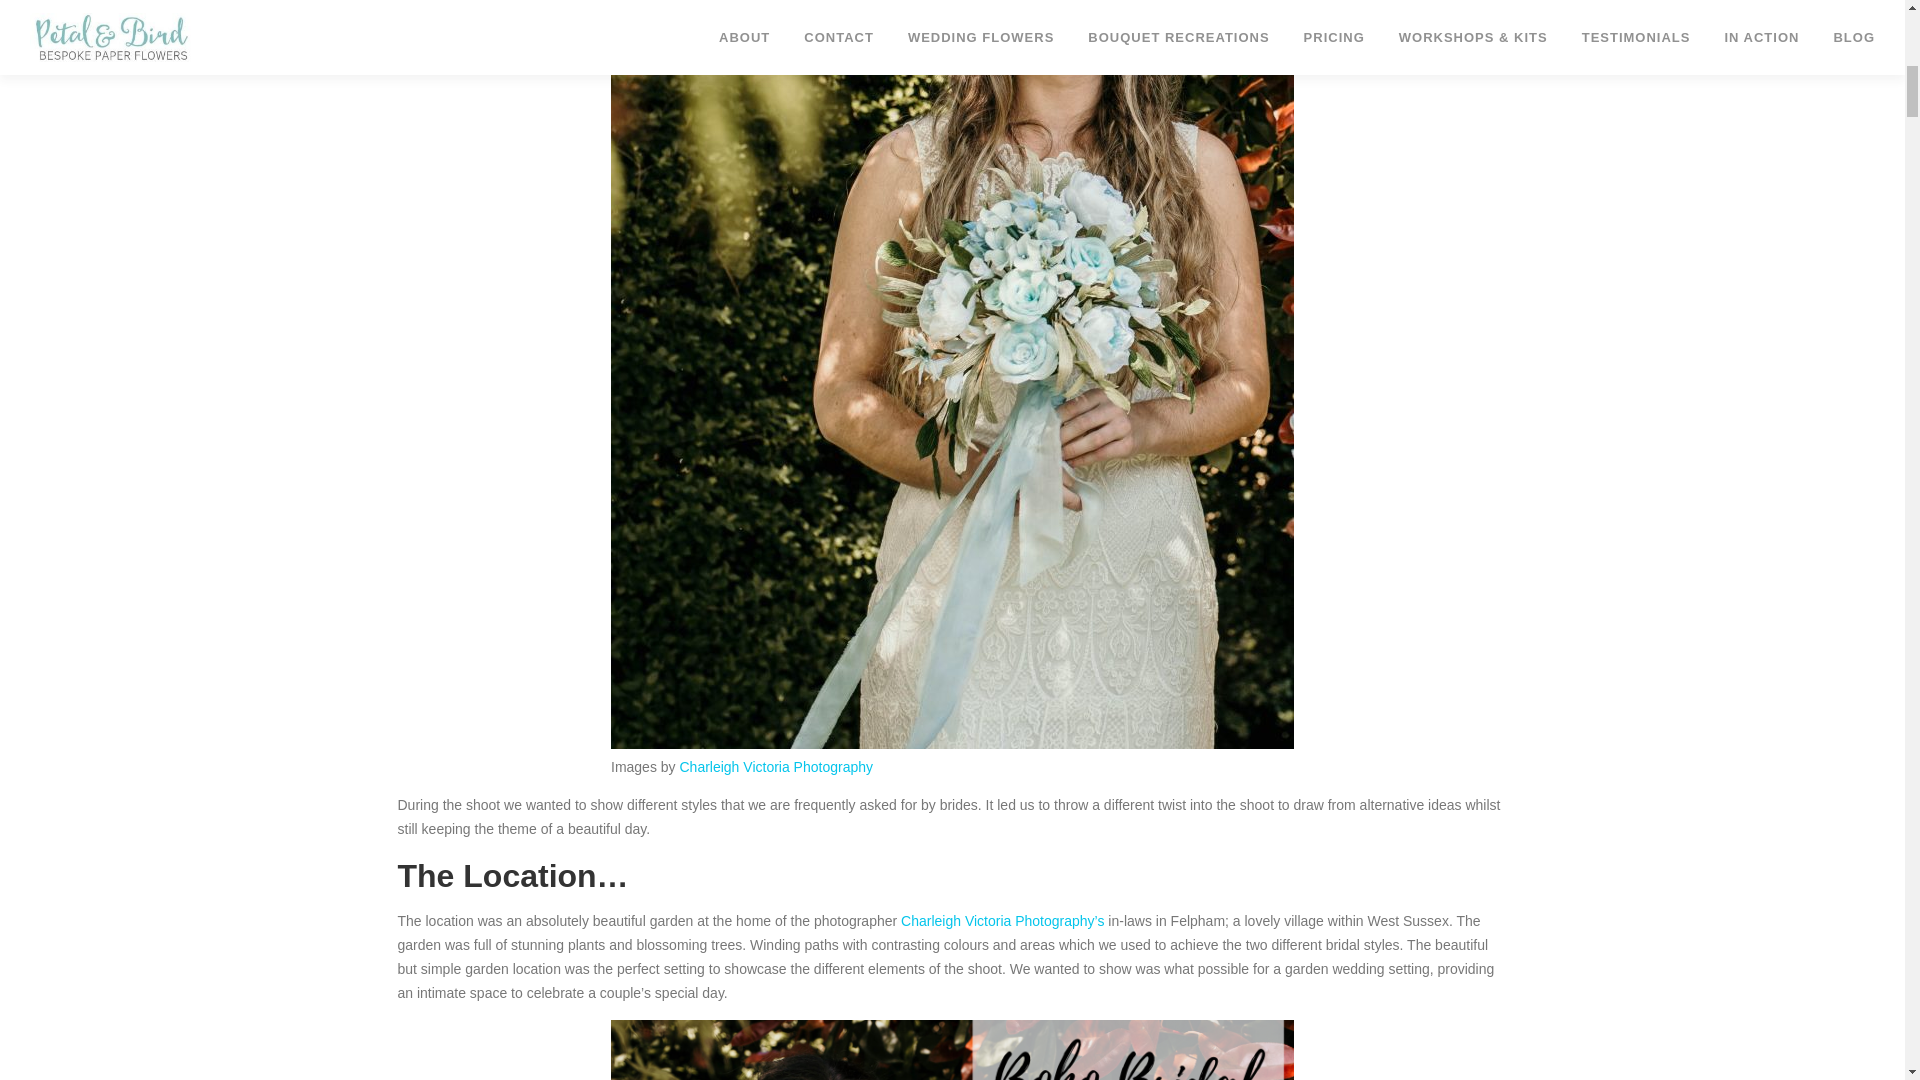 The width and height of the screenshot is (1920, 1080). What do you see at coordinates (776, 767) in the screenshot?
I see `Charleigh Victoria Photography` at bounding box center [776, 767].